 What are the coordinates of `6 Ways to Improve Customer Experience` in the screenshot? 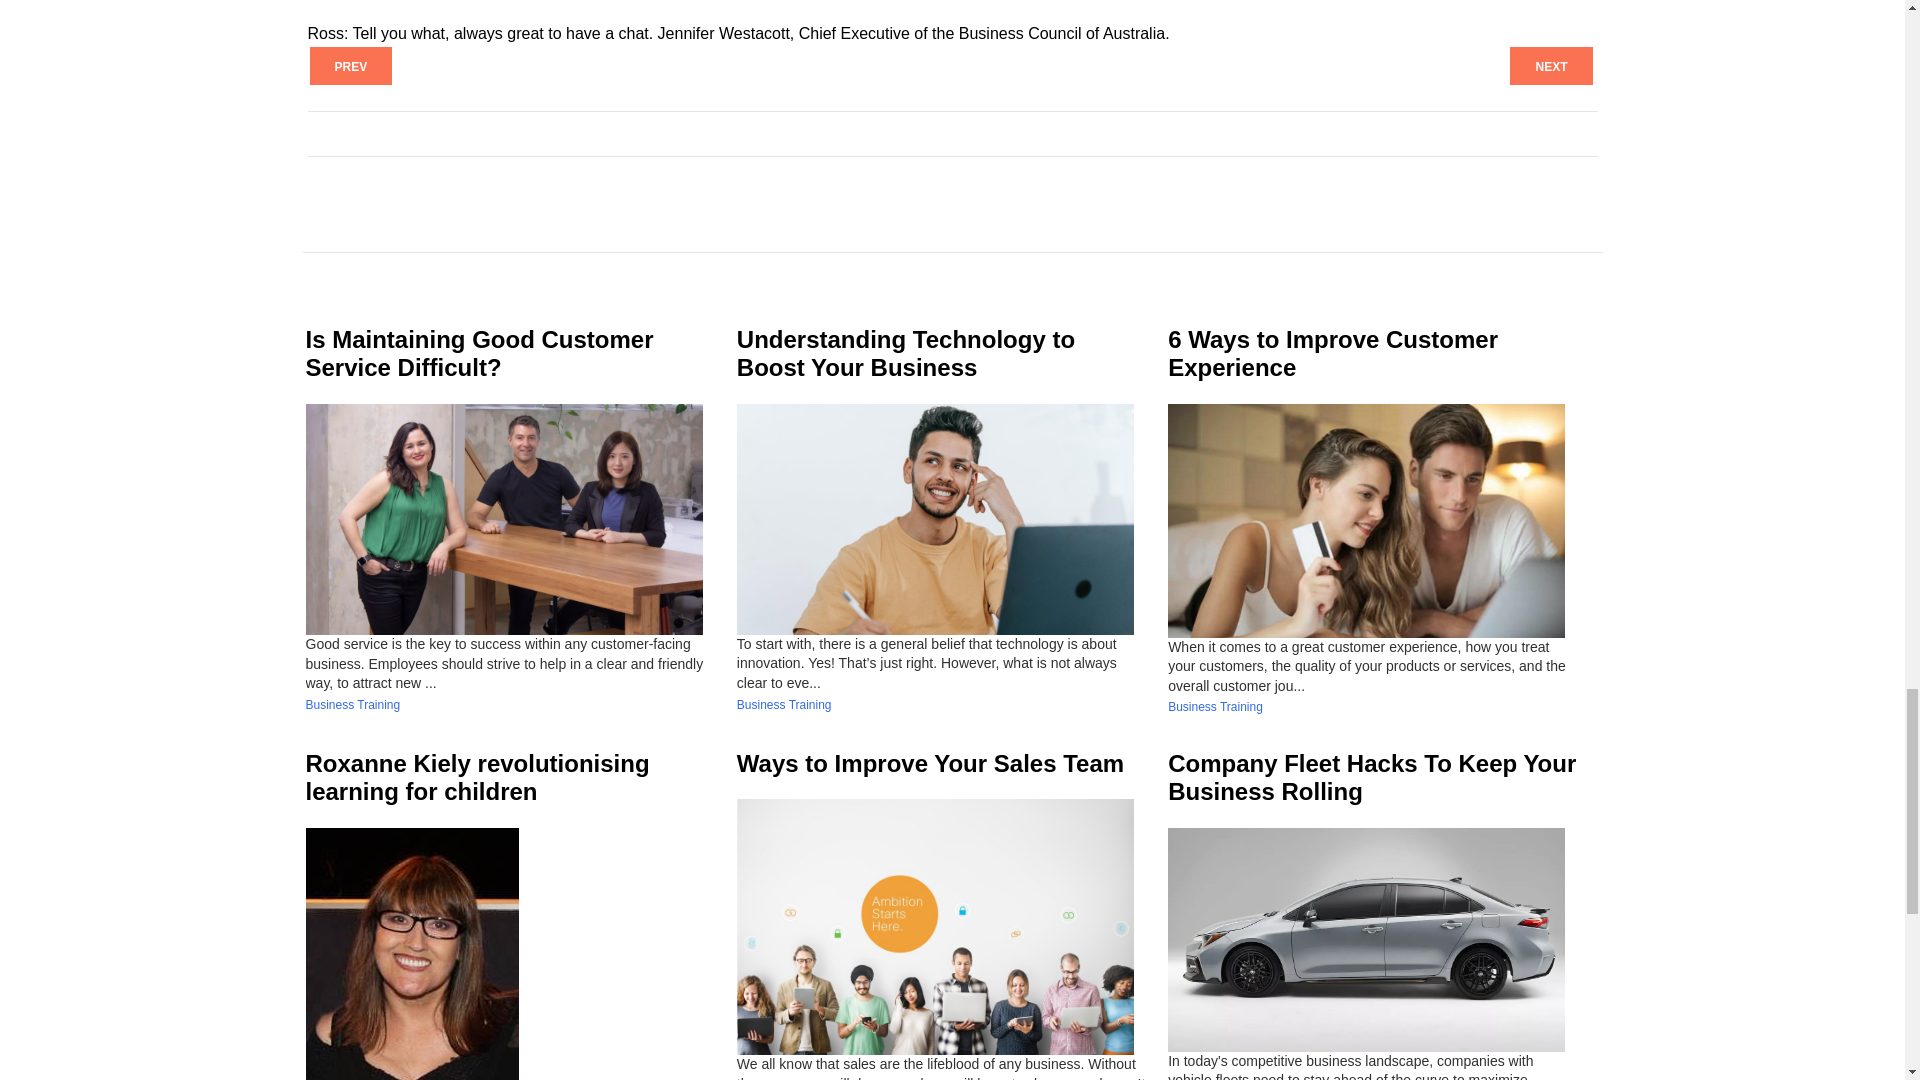 It's located at (1332, 354).